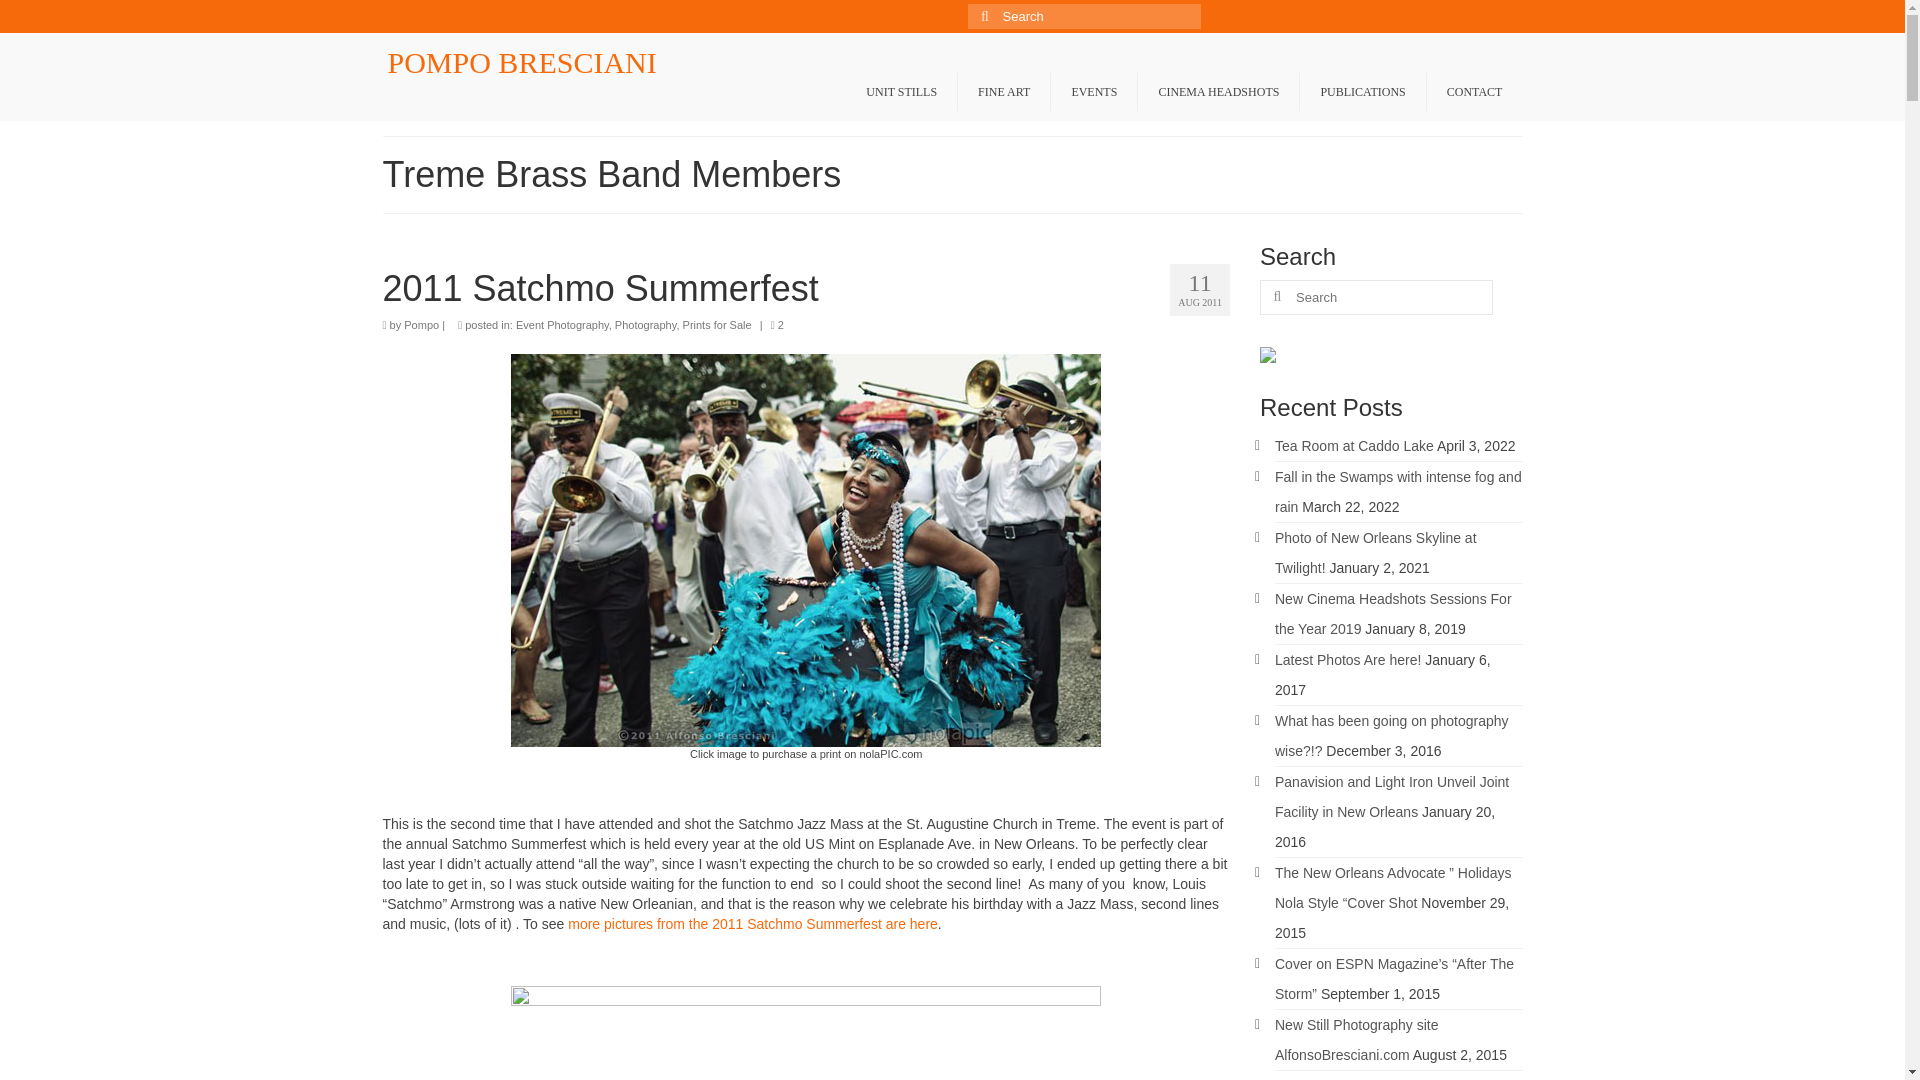 Image resolution: width=1920 pixels, height=1080 pixels. What do you see at coordinates (1093, 92) in the screenshot?
I see `EVENTS` at bounding box center [1093, 92].